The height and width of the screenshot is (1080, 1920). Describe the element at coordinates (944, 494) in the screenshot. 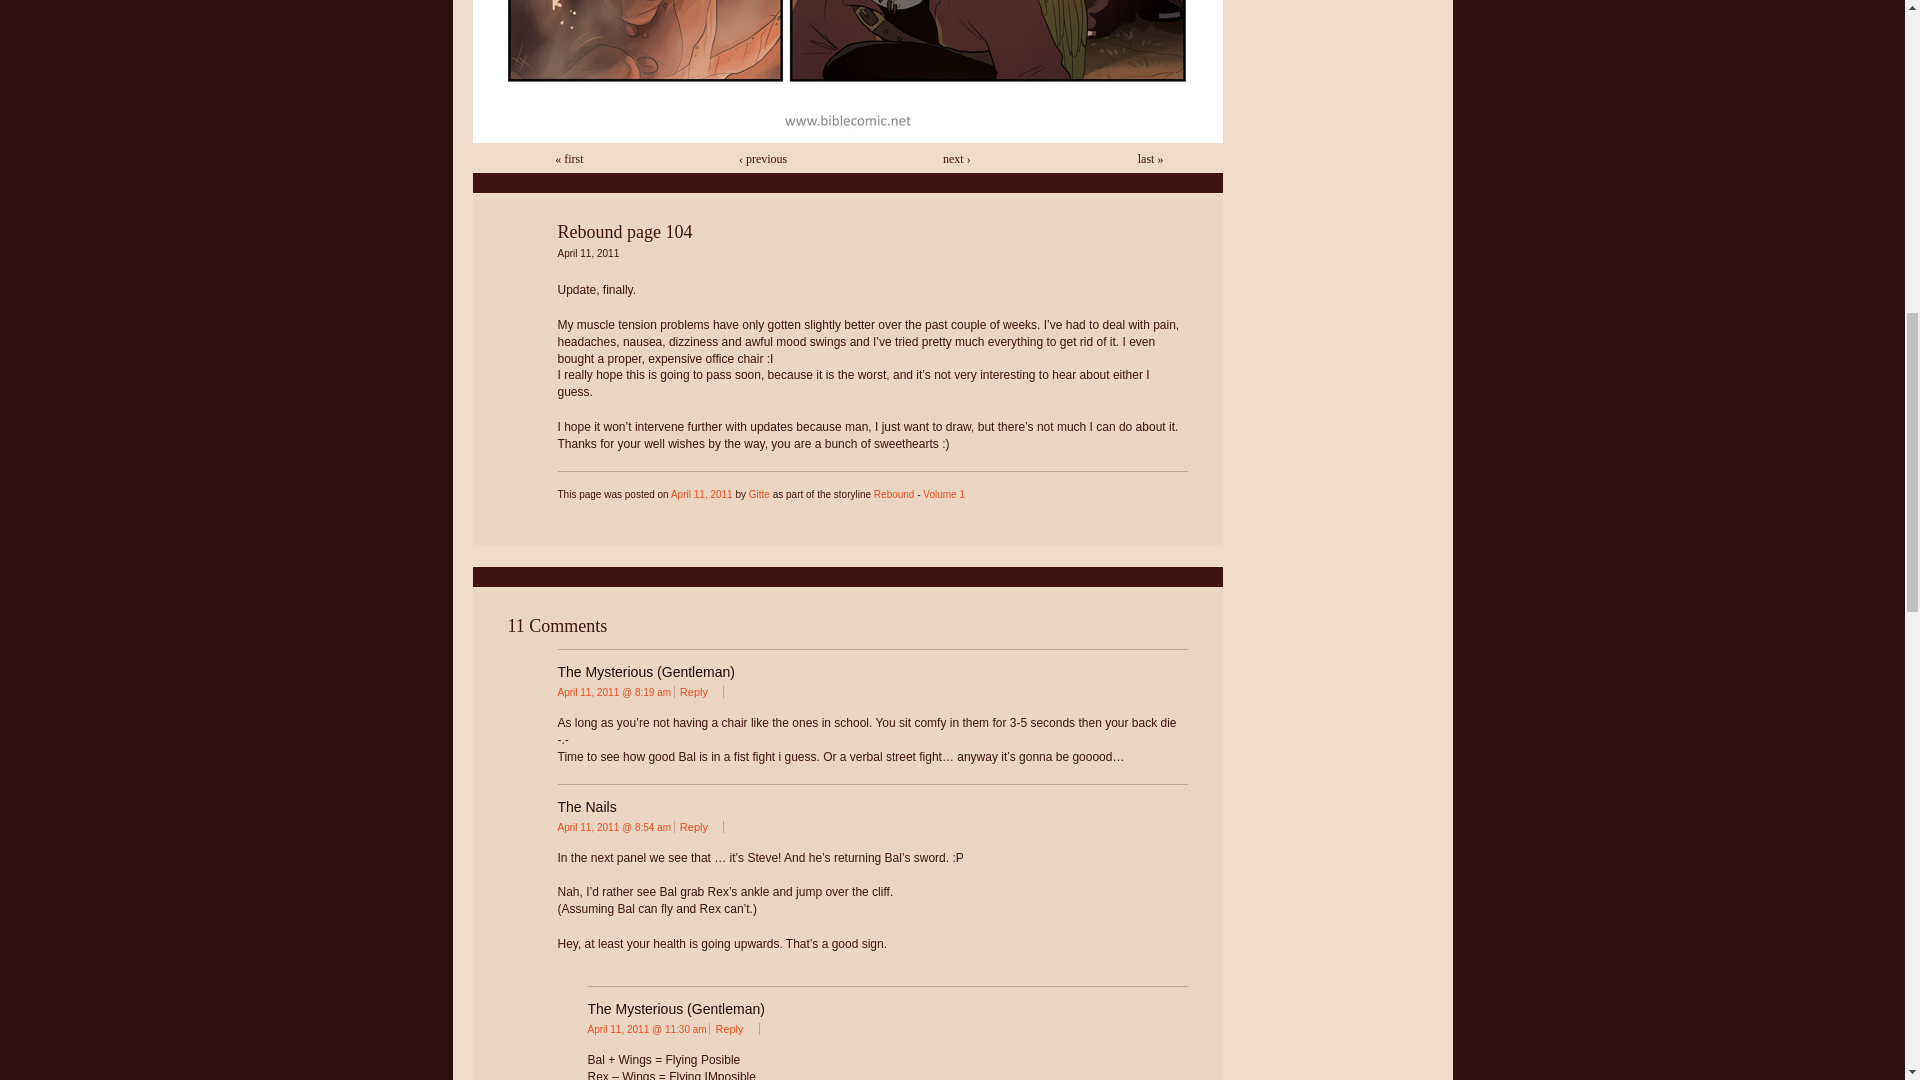

I see `Volume 1` at that location.